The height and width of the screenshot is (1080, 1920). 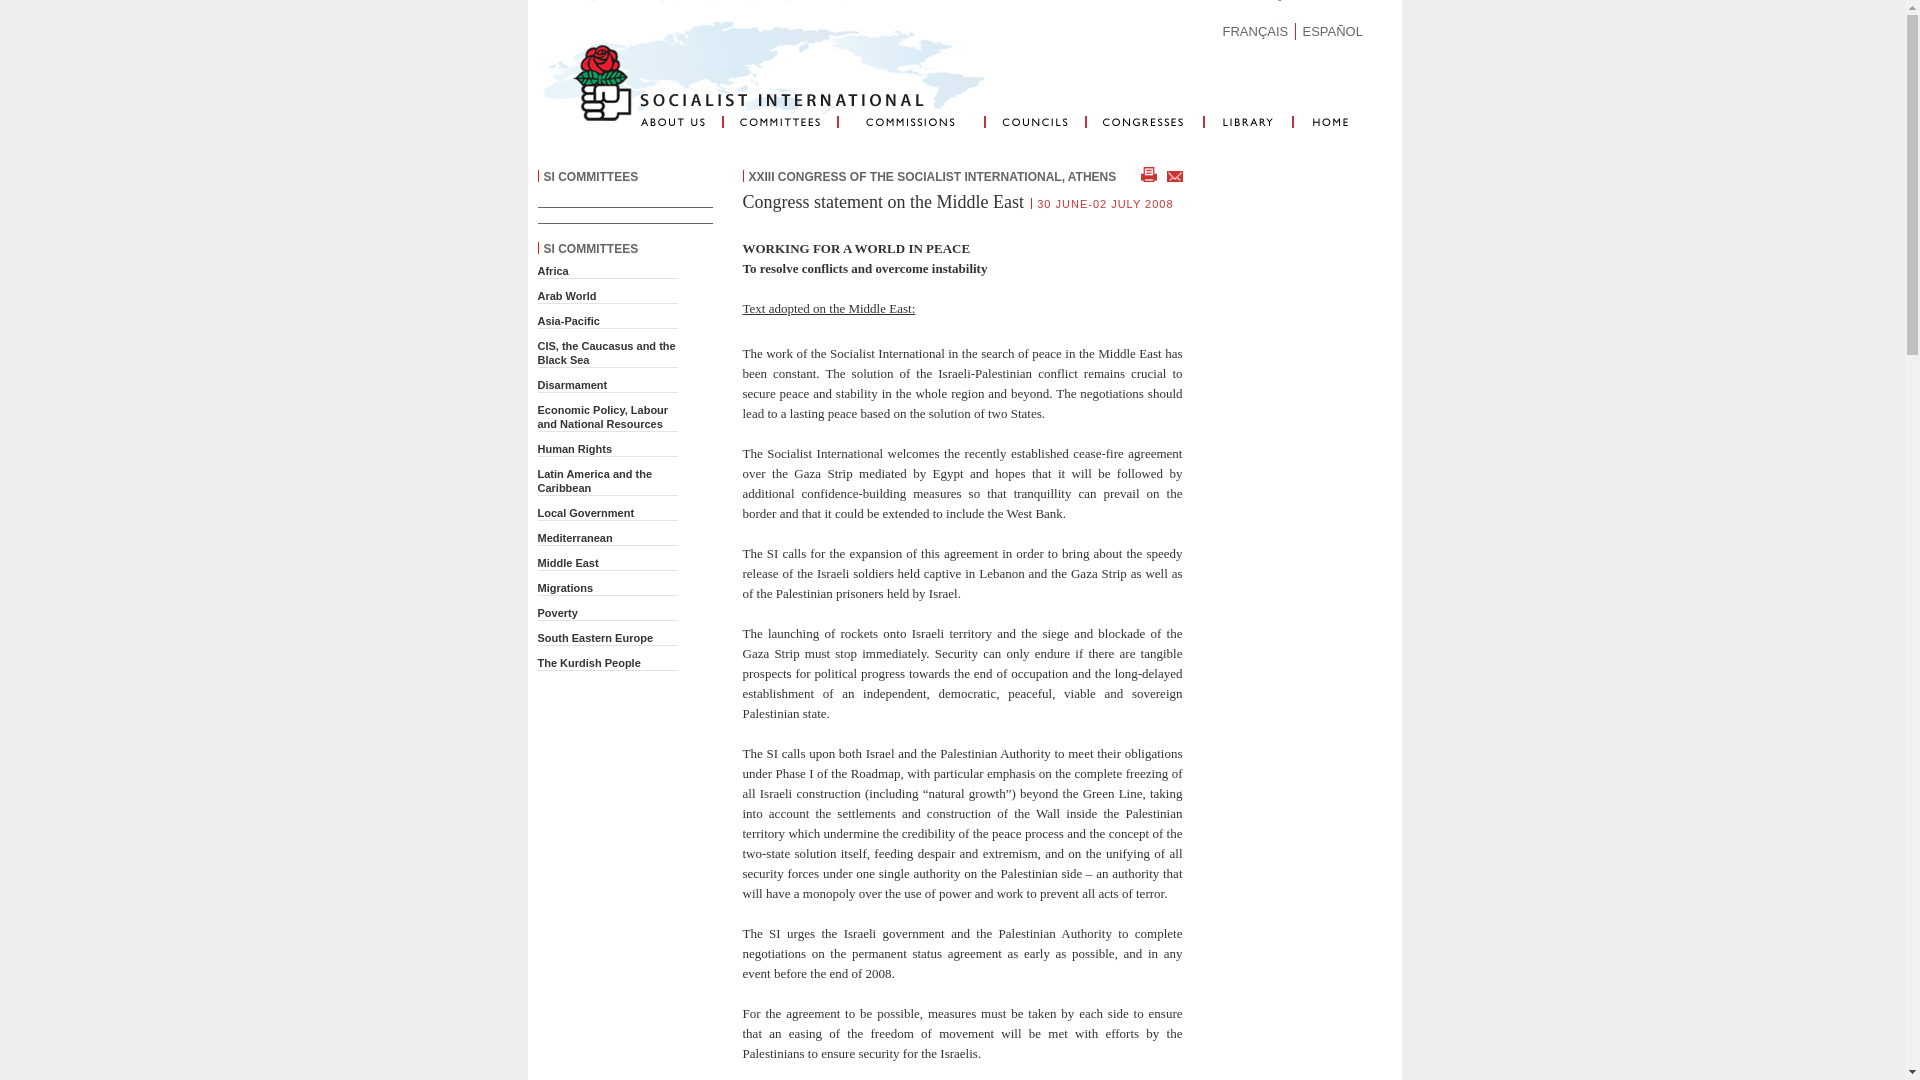 I want to click on Local Government, so click(x=586, y=512).